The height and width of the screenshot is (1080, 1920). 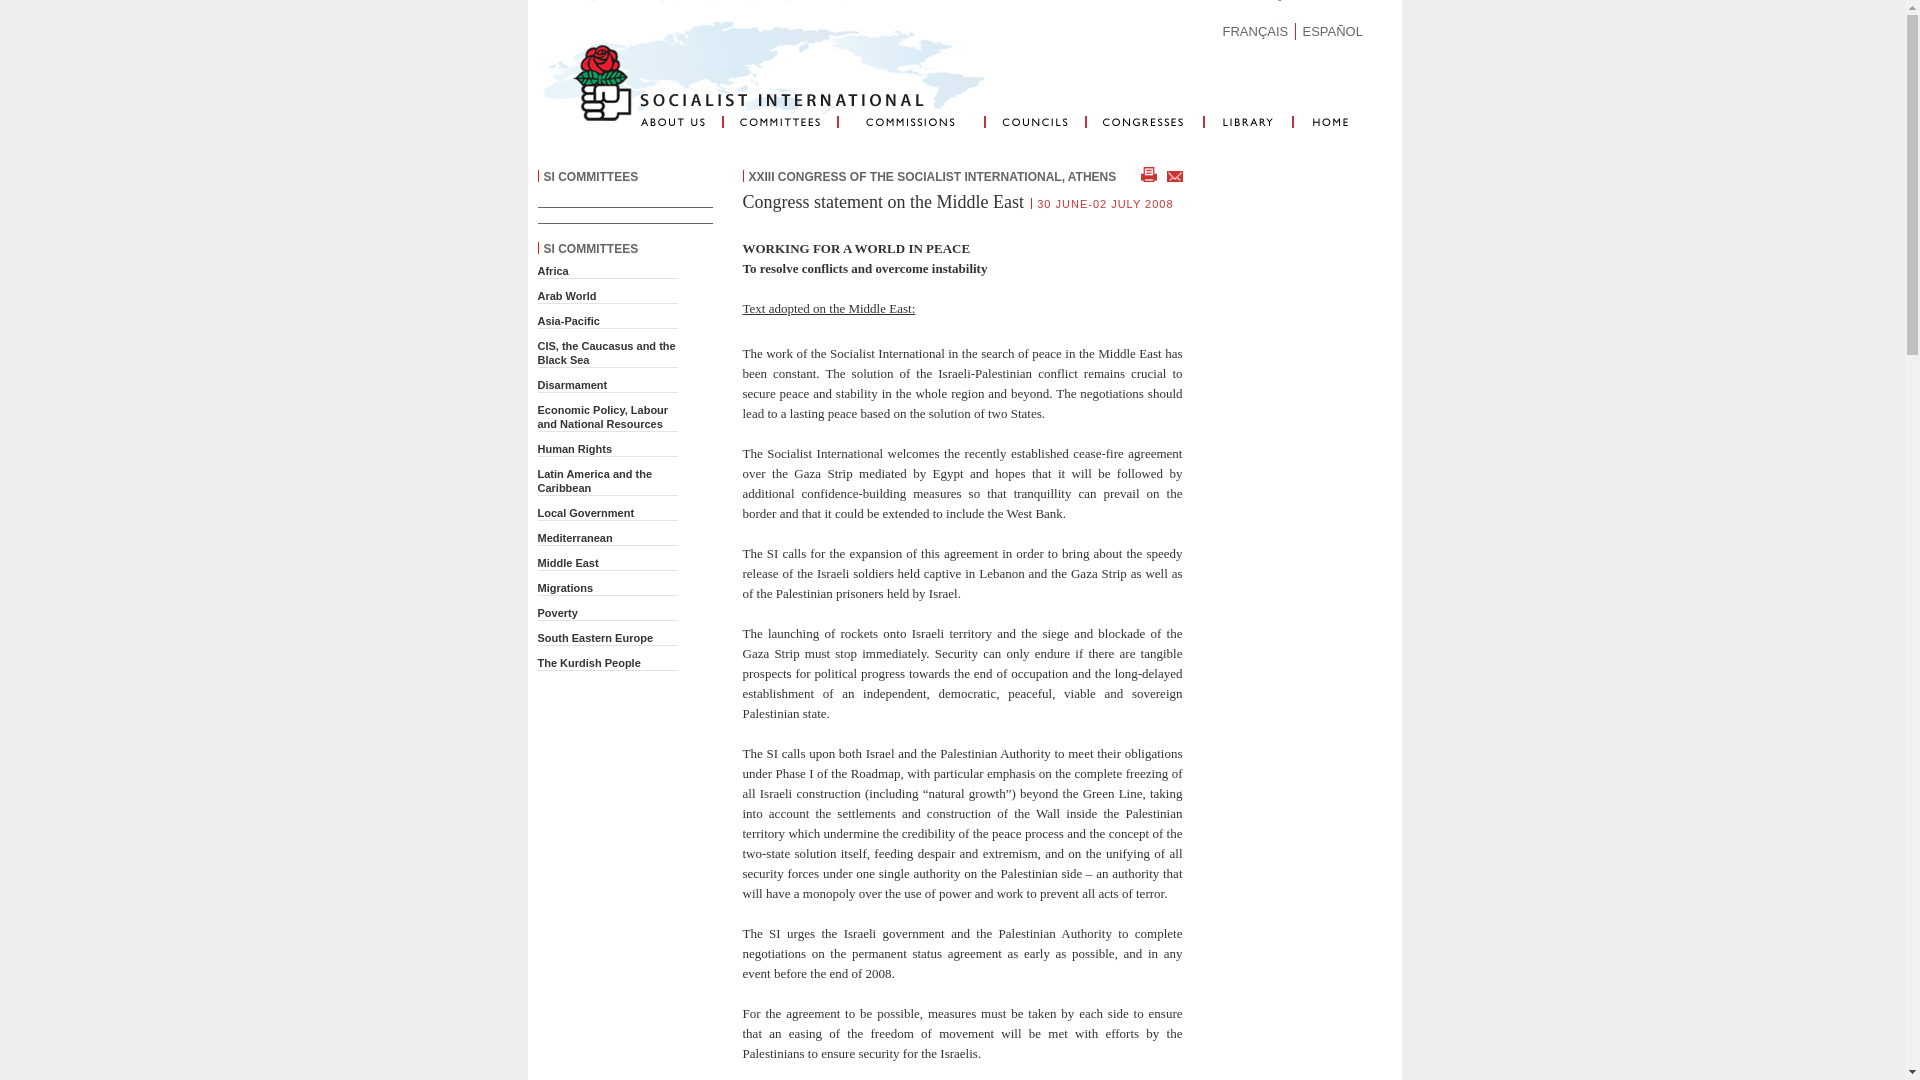 I want to click on Local Government, so click(x=586, y=512).